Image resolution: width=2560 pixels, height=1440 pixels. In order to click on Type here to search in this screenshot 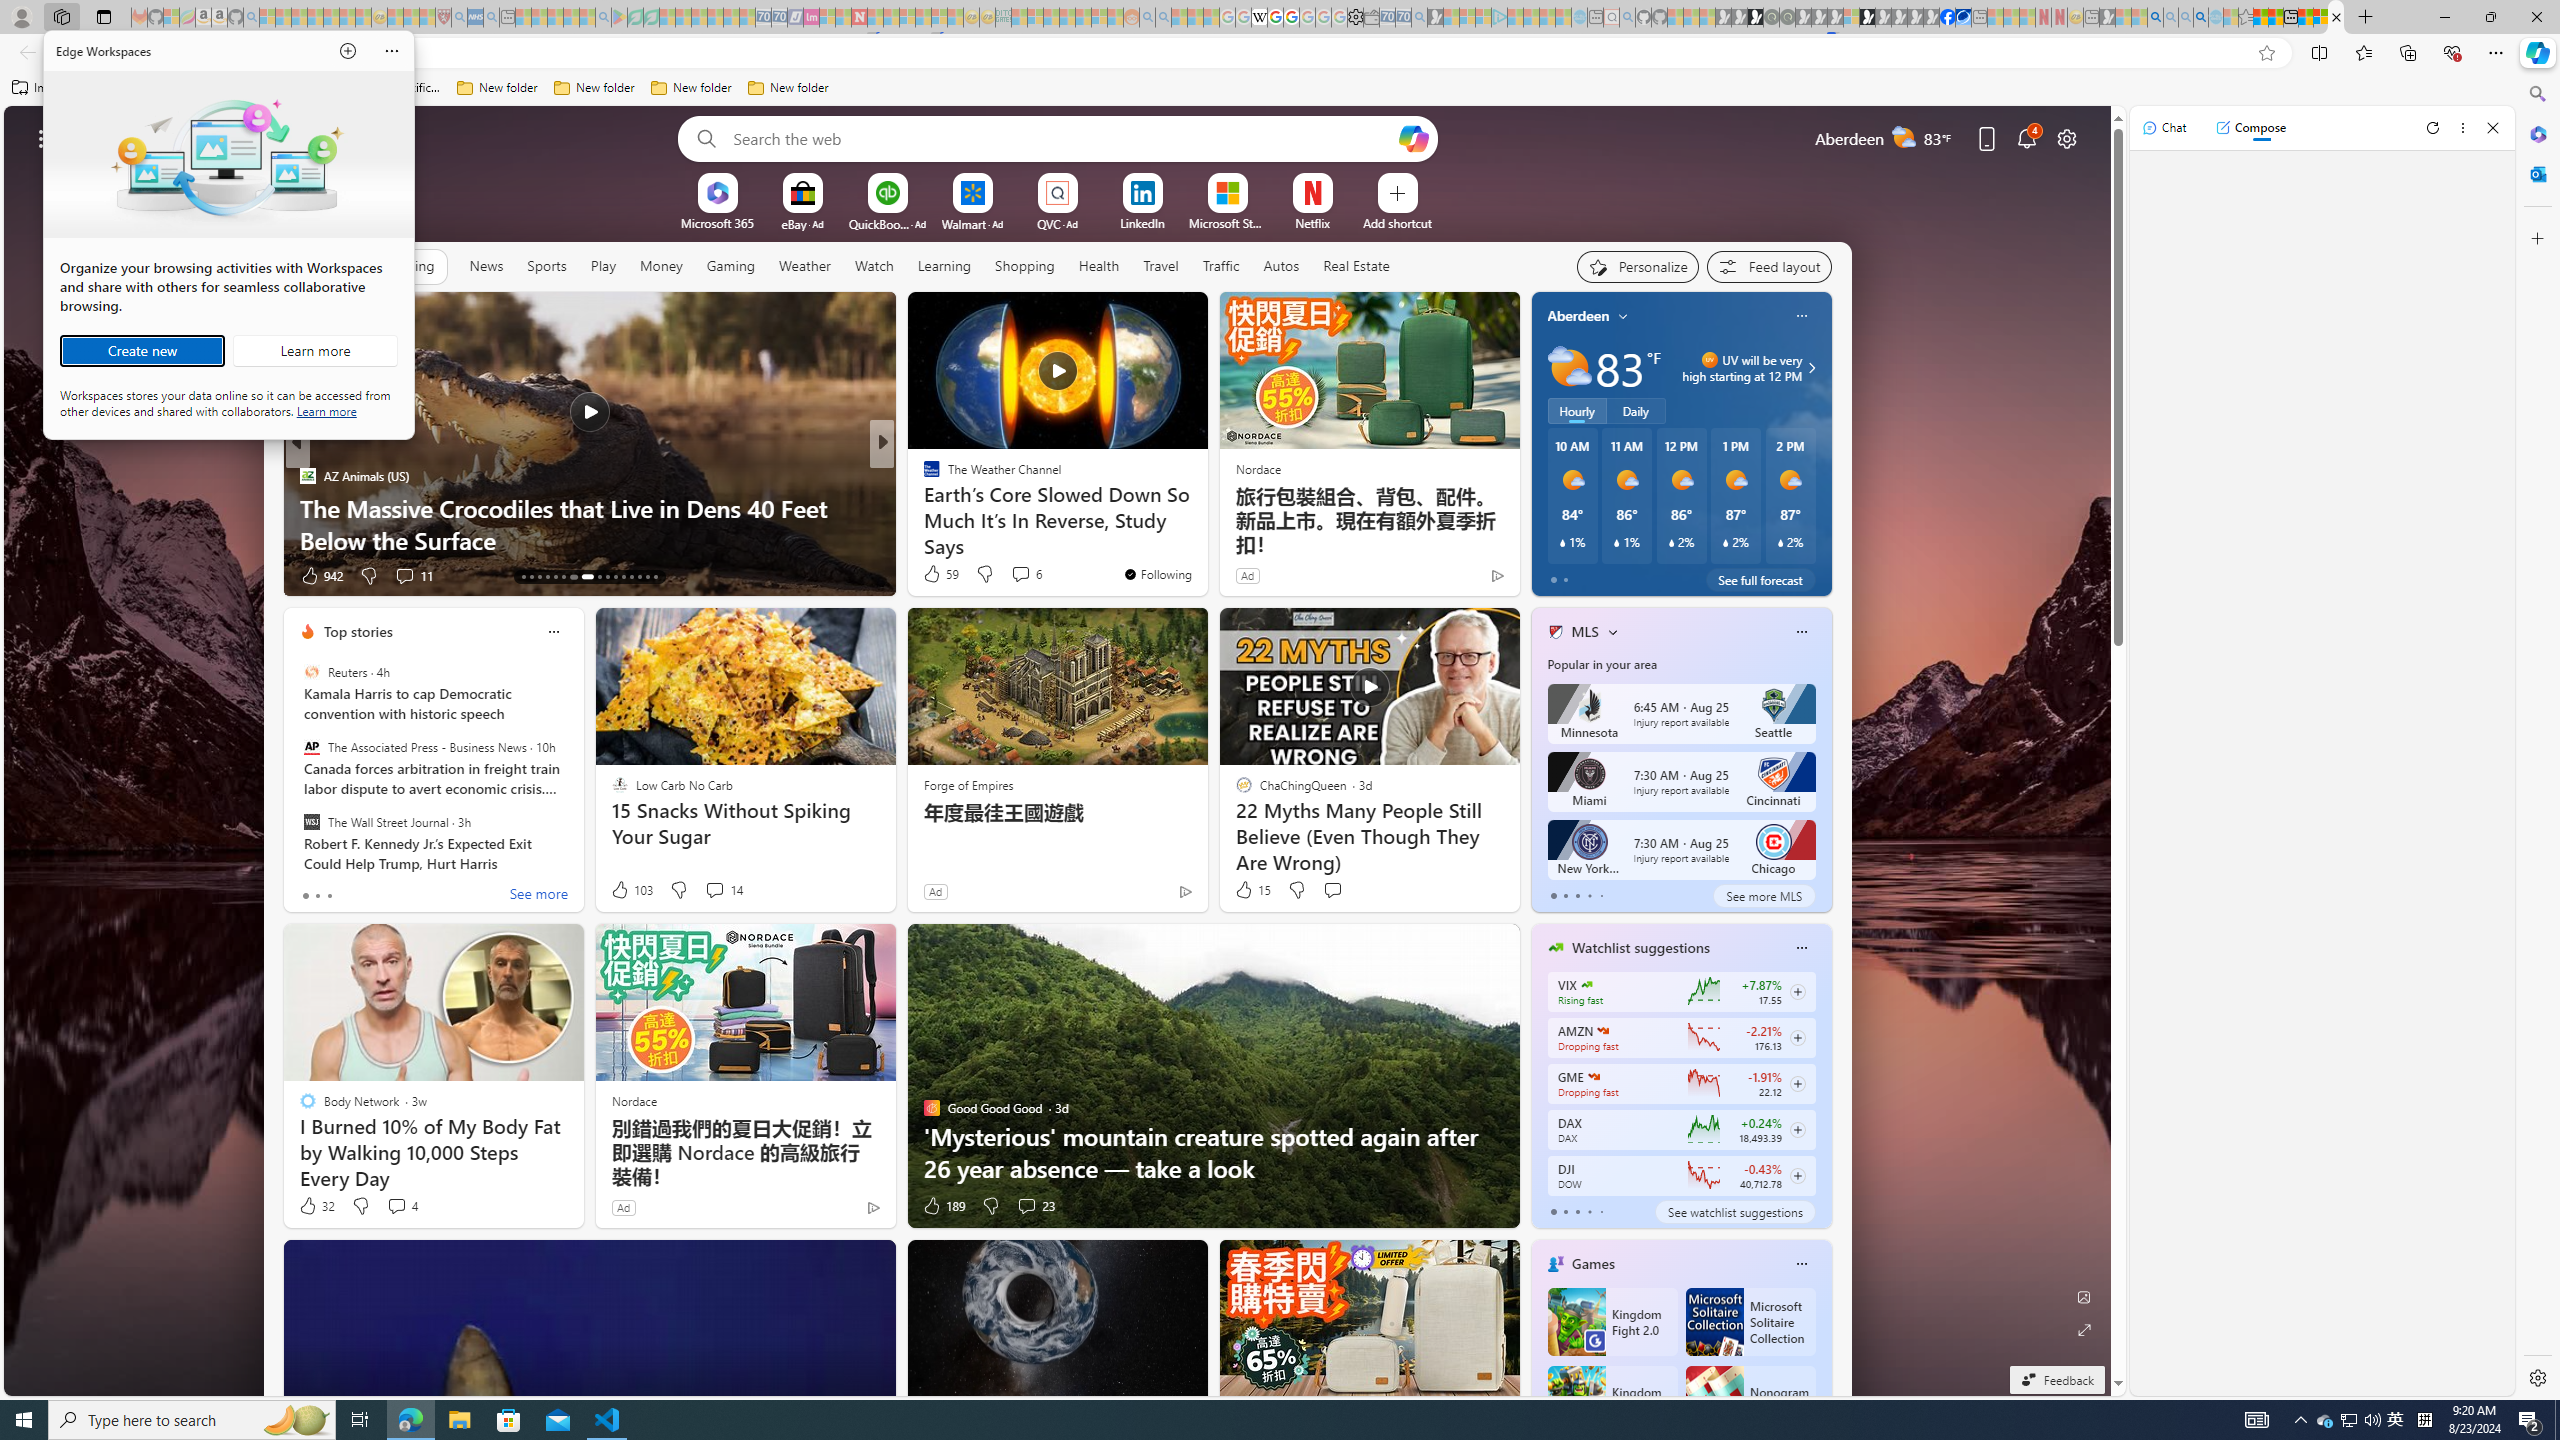, I will do `click(192, 1420)`.